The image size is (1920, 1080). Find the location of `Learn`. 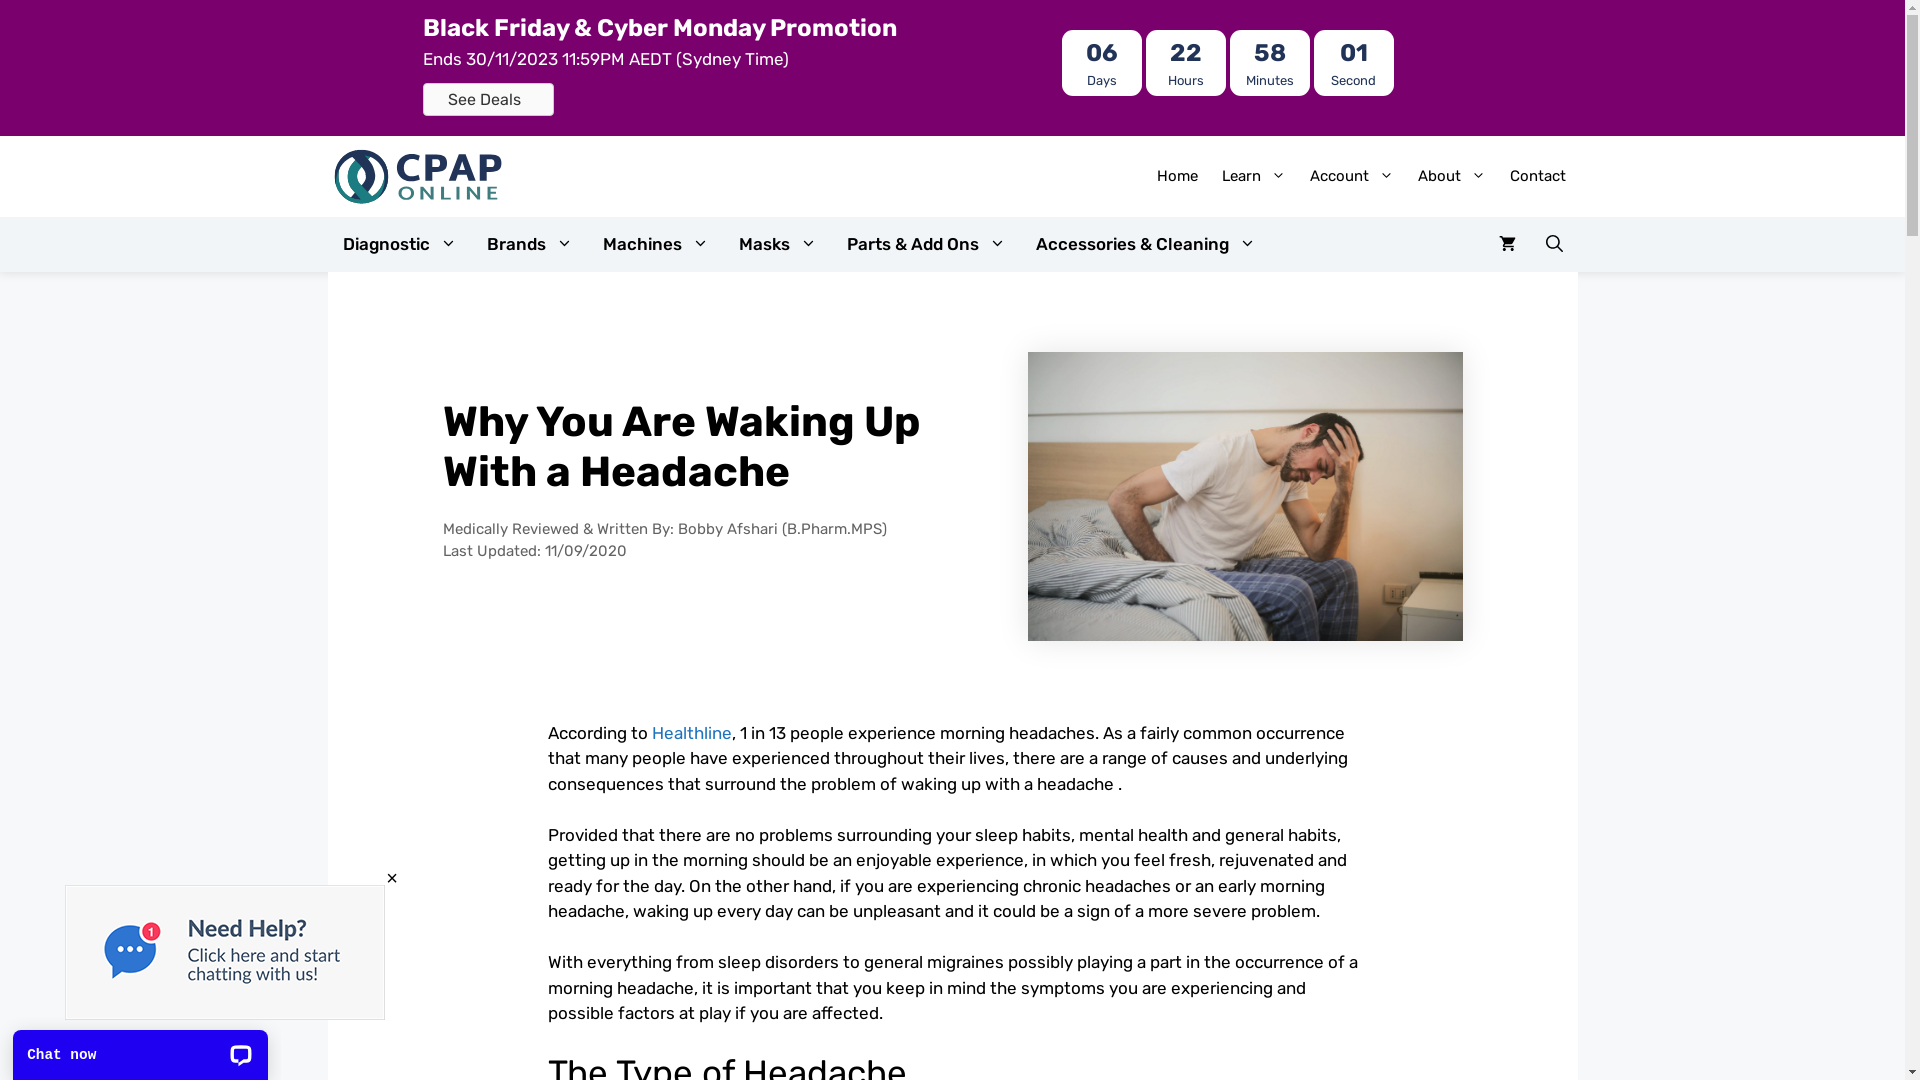

Learn is located at coordinates (1254, 176).